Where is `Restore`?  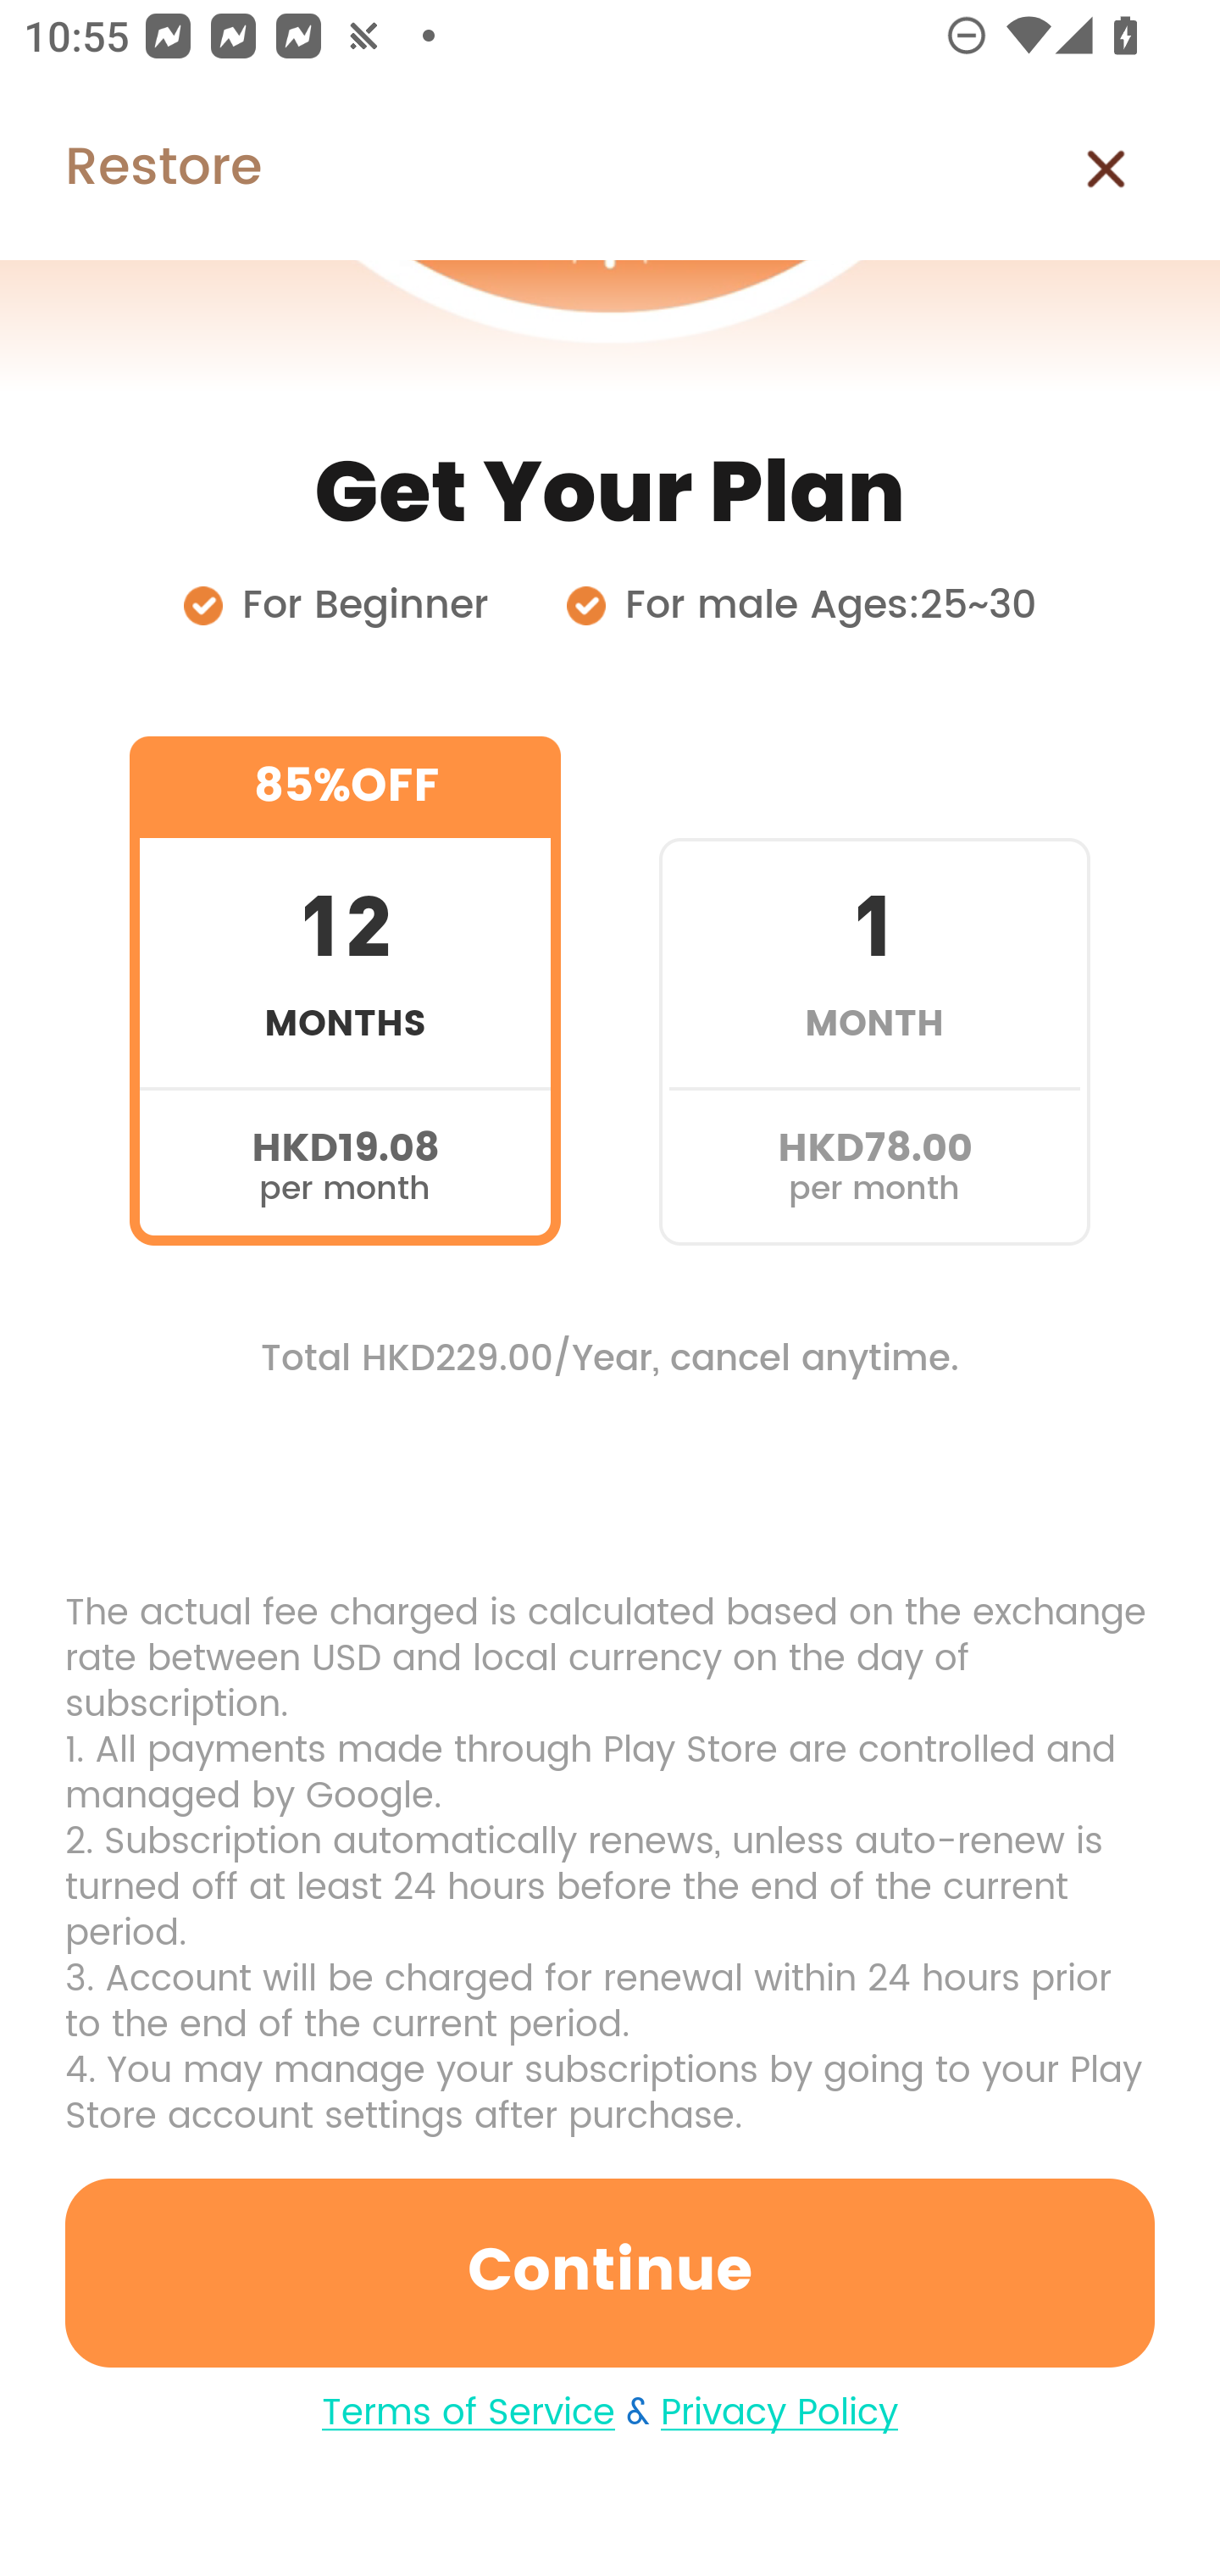 Restore is located at coordinates (130, 169).